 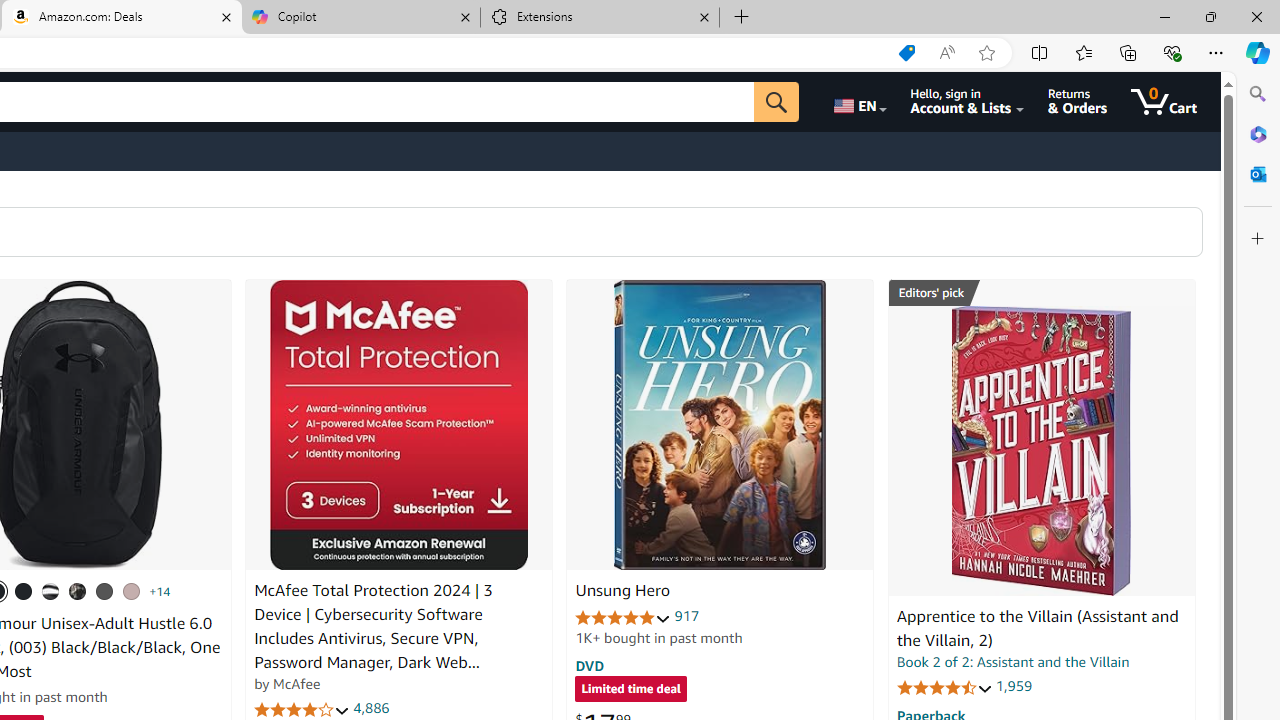 I want to click on +14, so click(x=160, y=591).